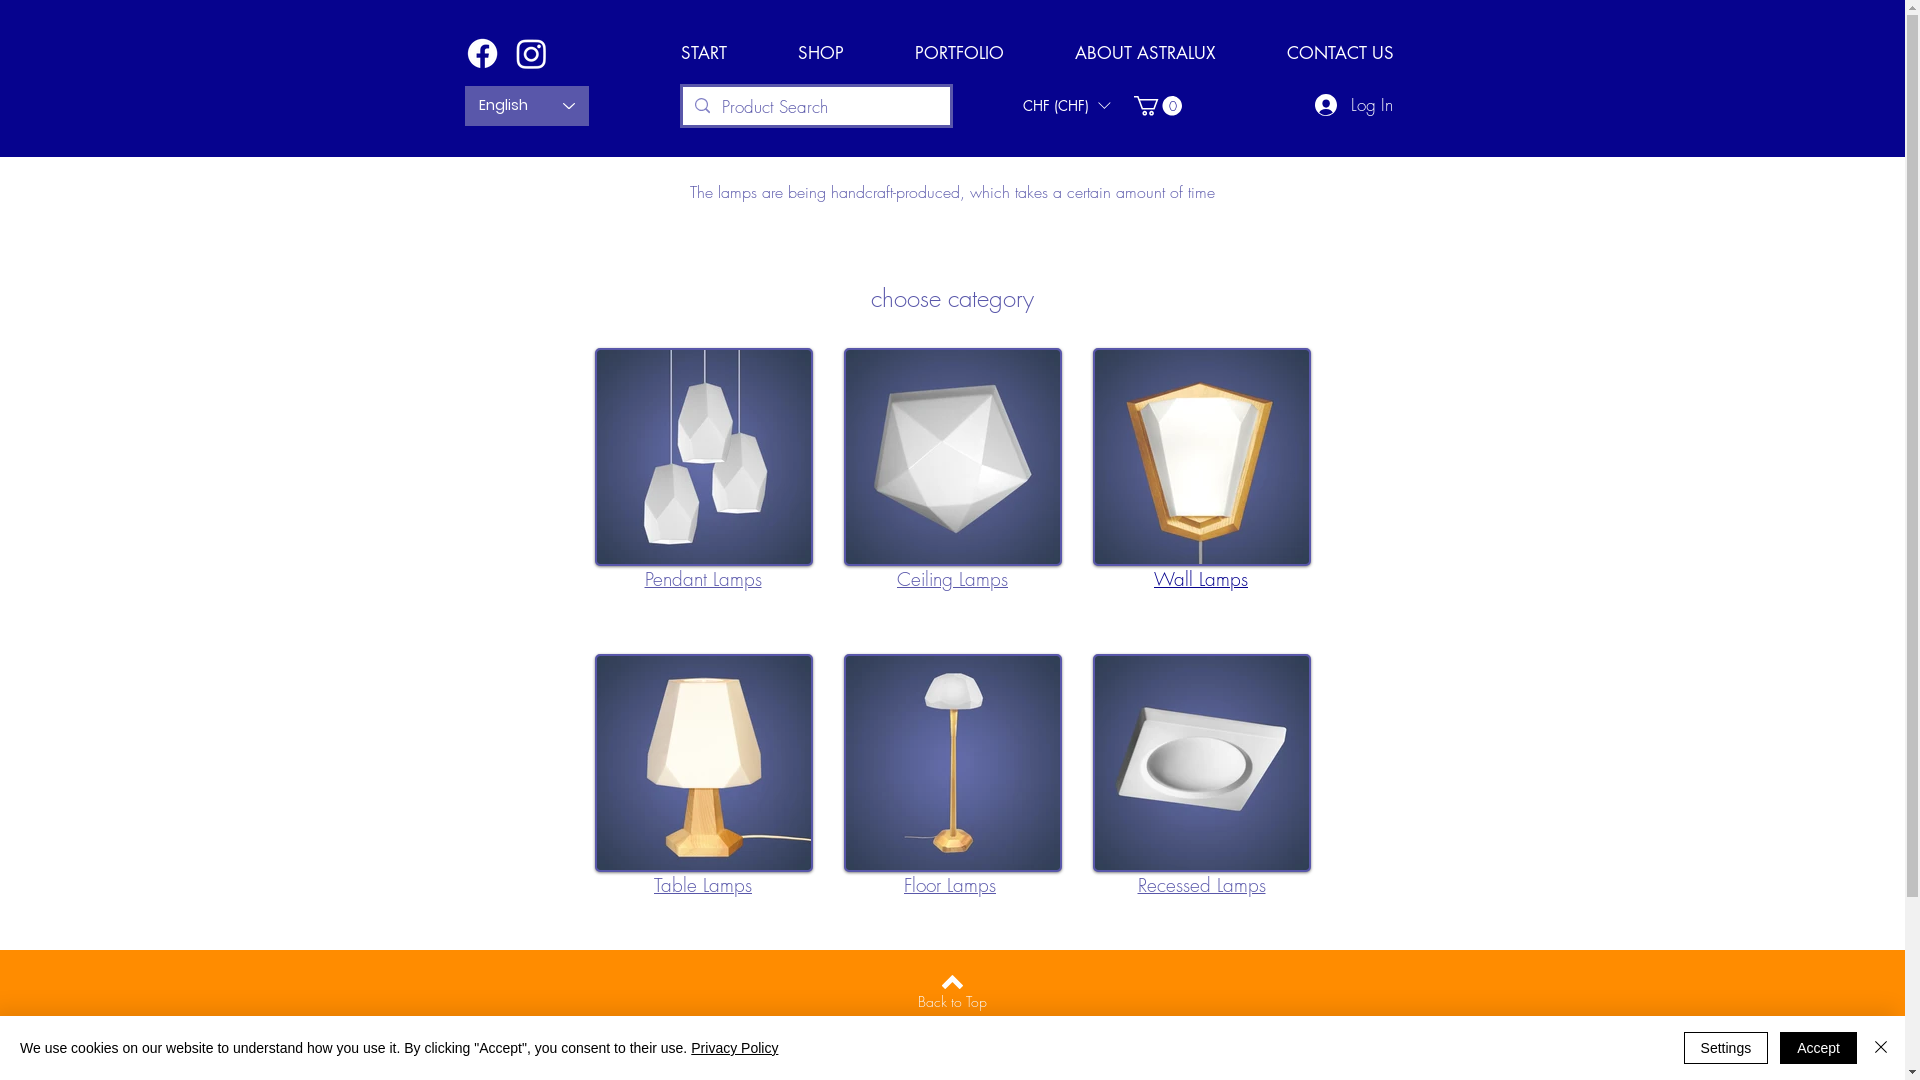 The width and height of the screenshot is (1920, 1080). I want to click on Pendant Lamps, so click(702, 579).